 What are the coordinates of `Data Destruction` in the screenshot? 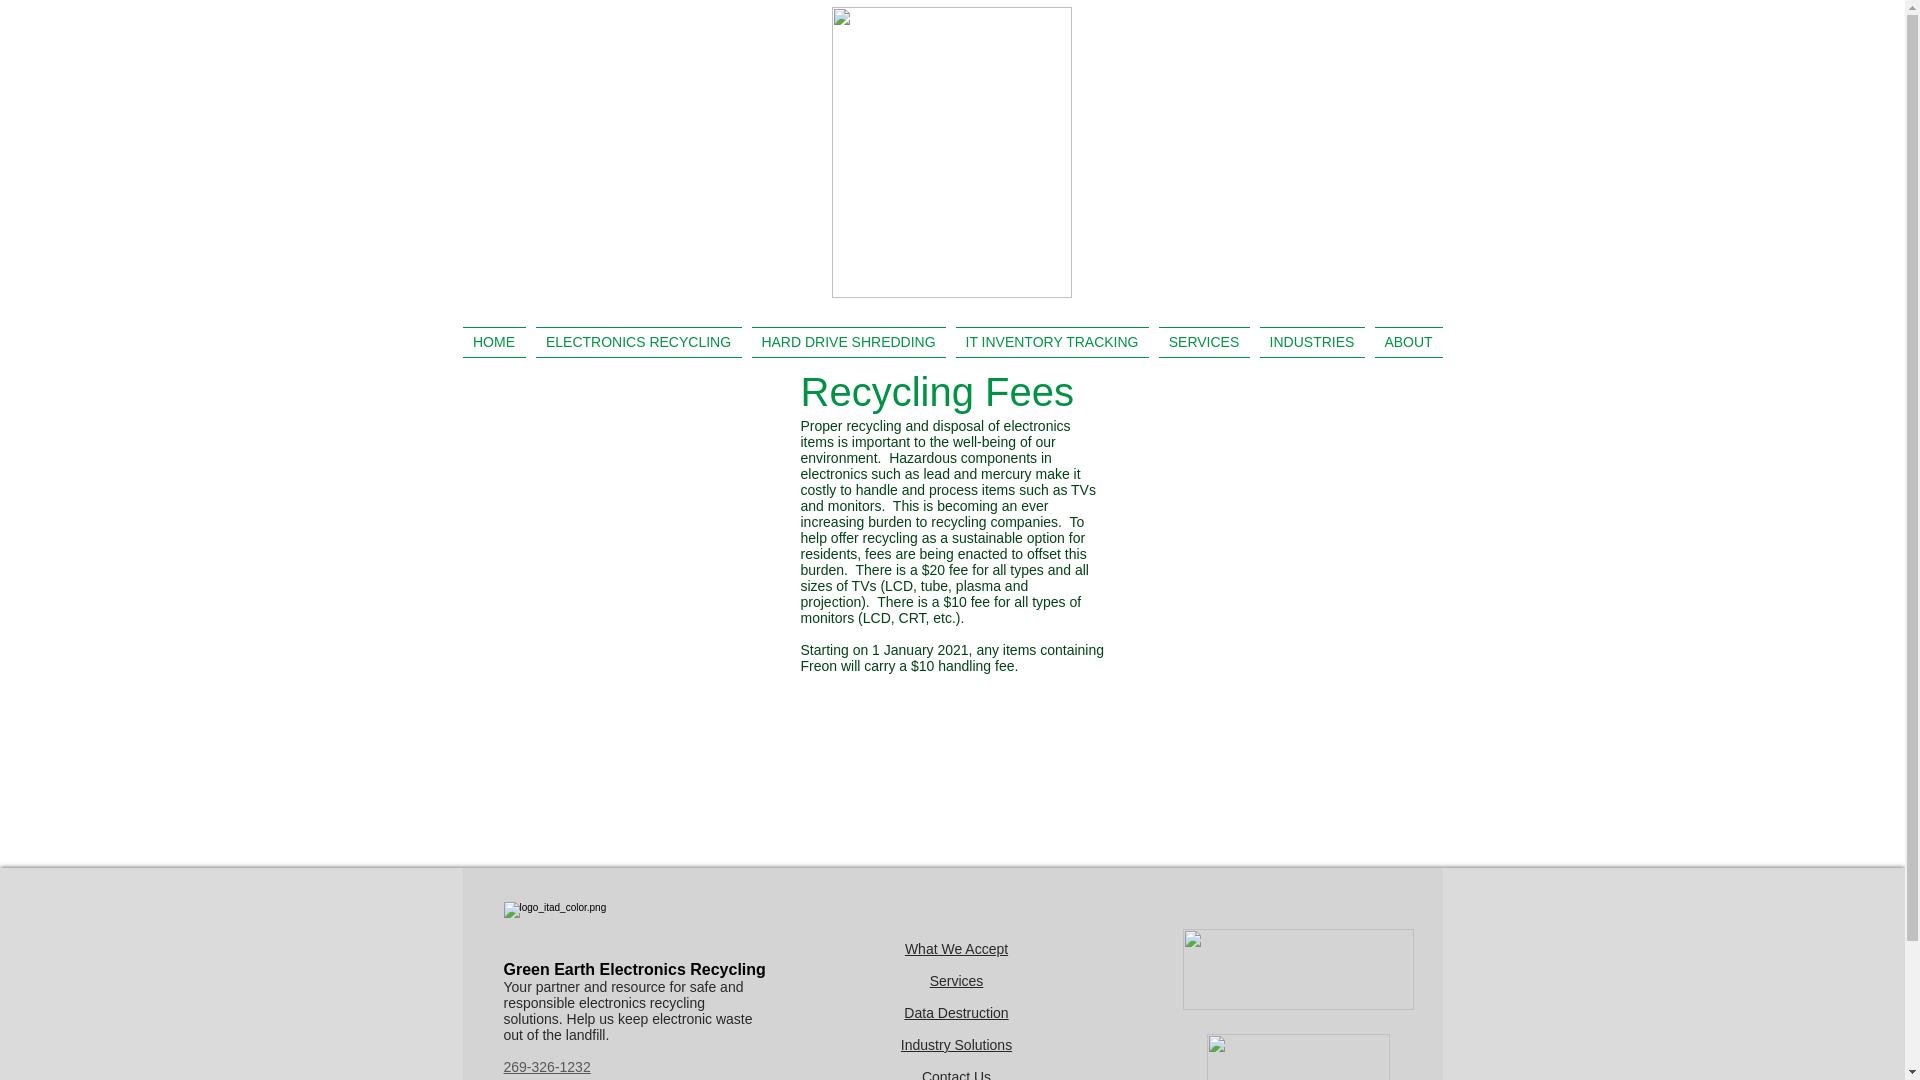 It's located at (956, 1012).